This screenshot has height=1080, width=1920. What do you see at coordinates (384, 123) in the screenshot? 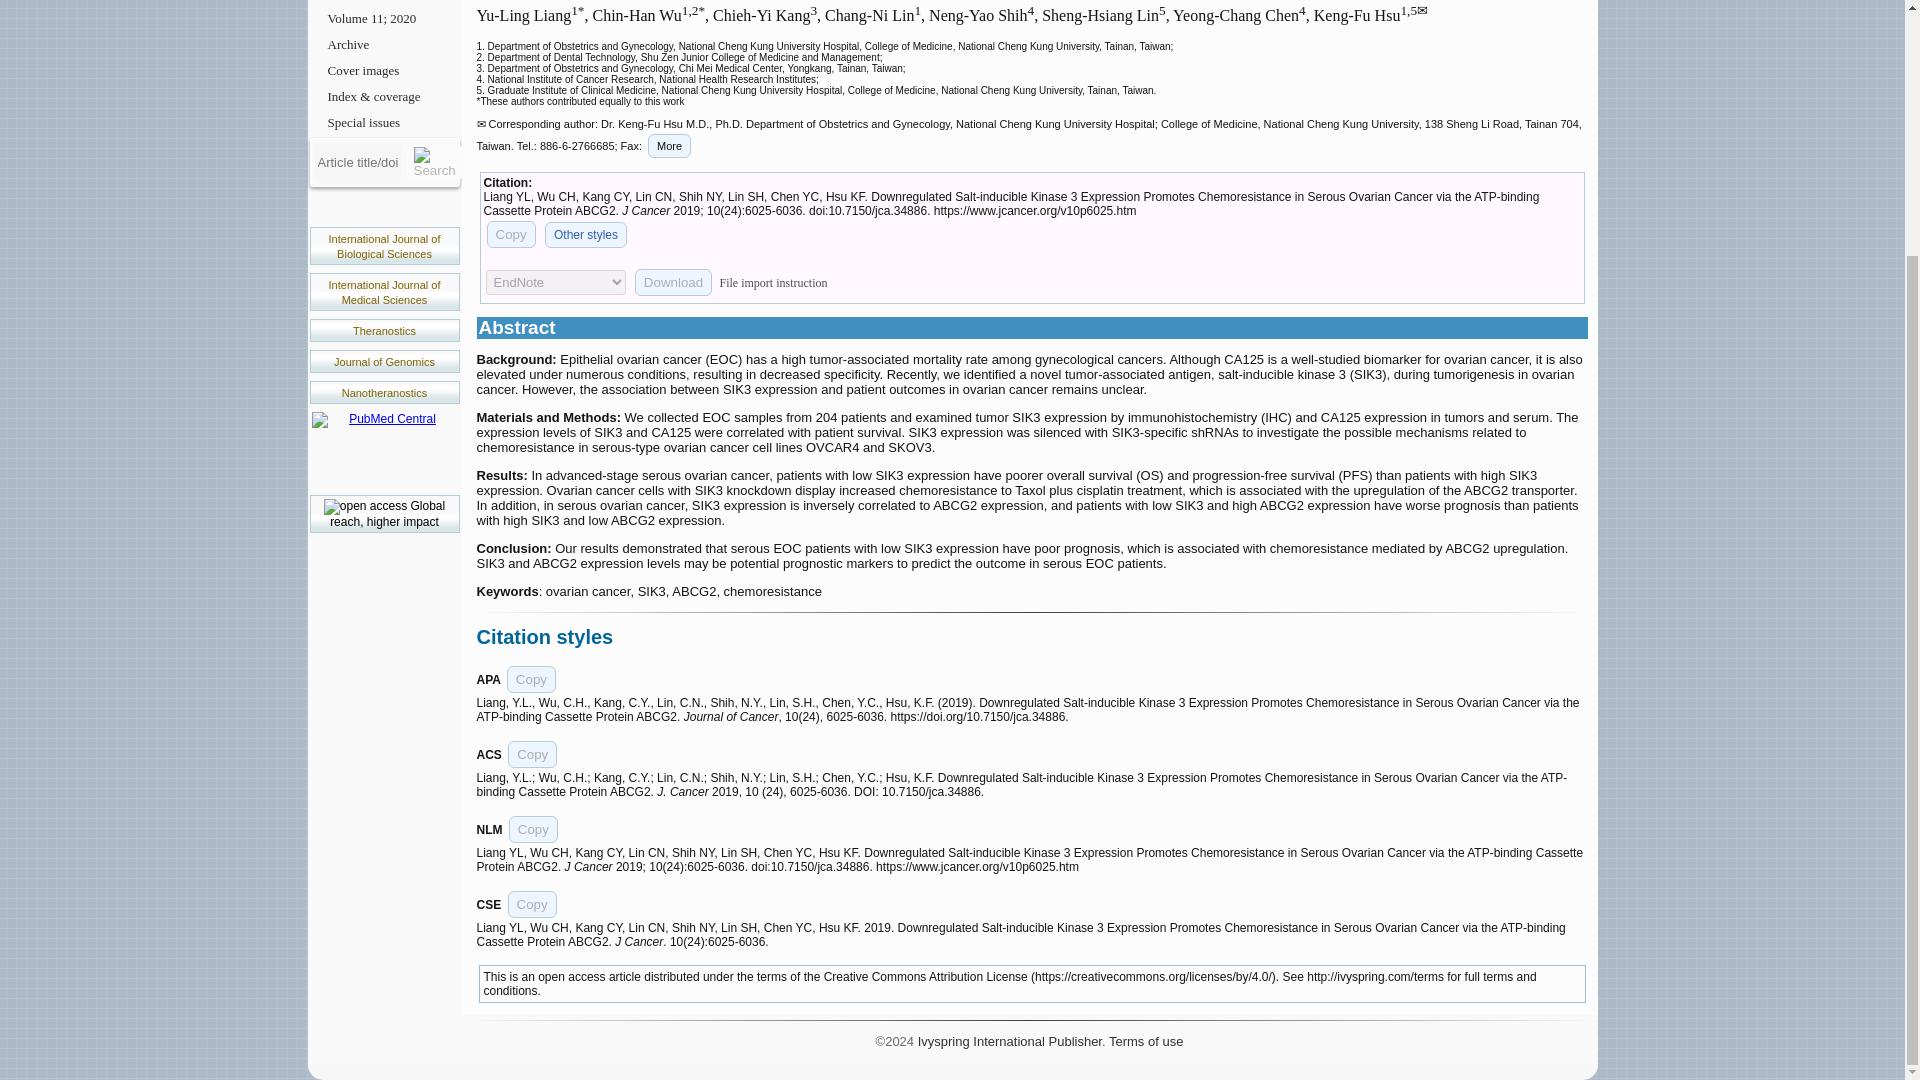
I see `Special issues` at bounding box center [384, 123].